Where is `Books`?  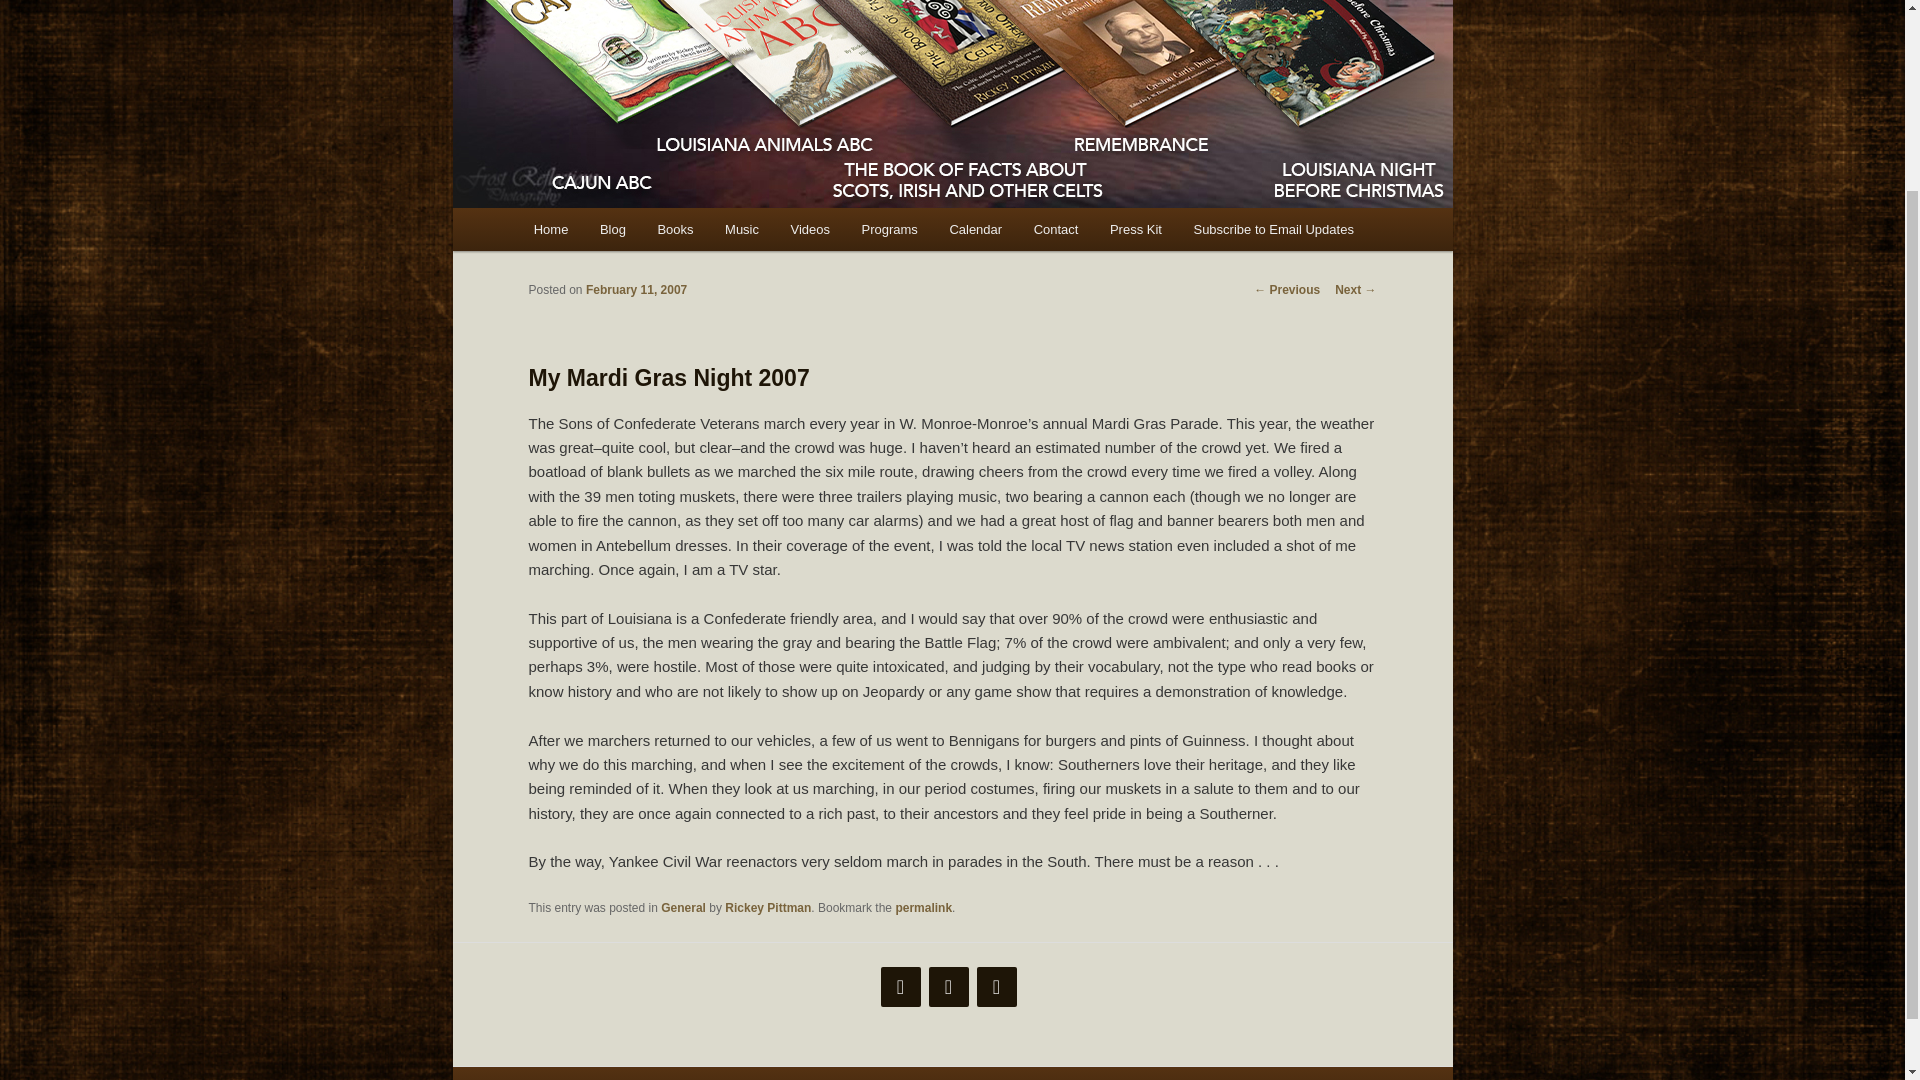
Books is located at coordinates (676, 229).